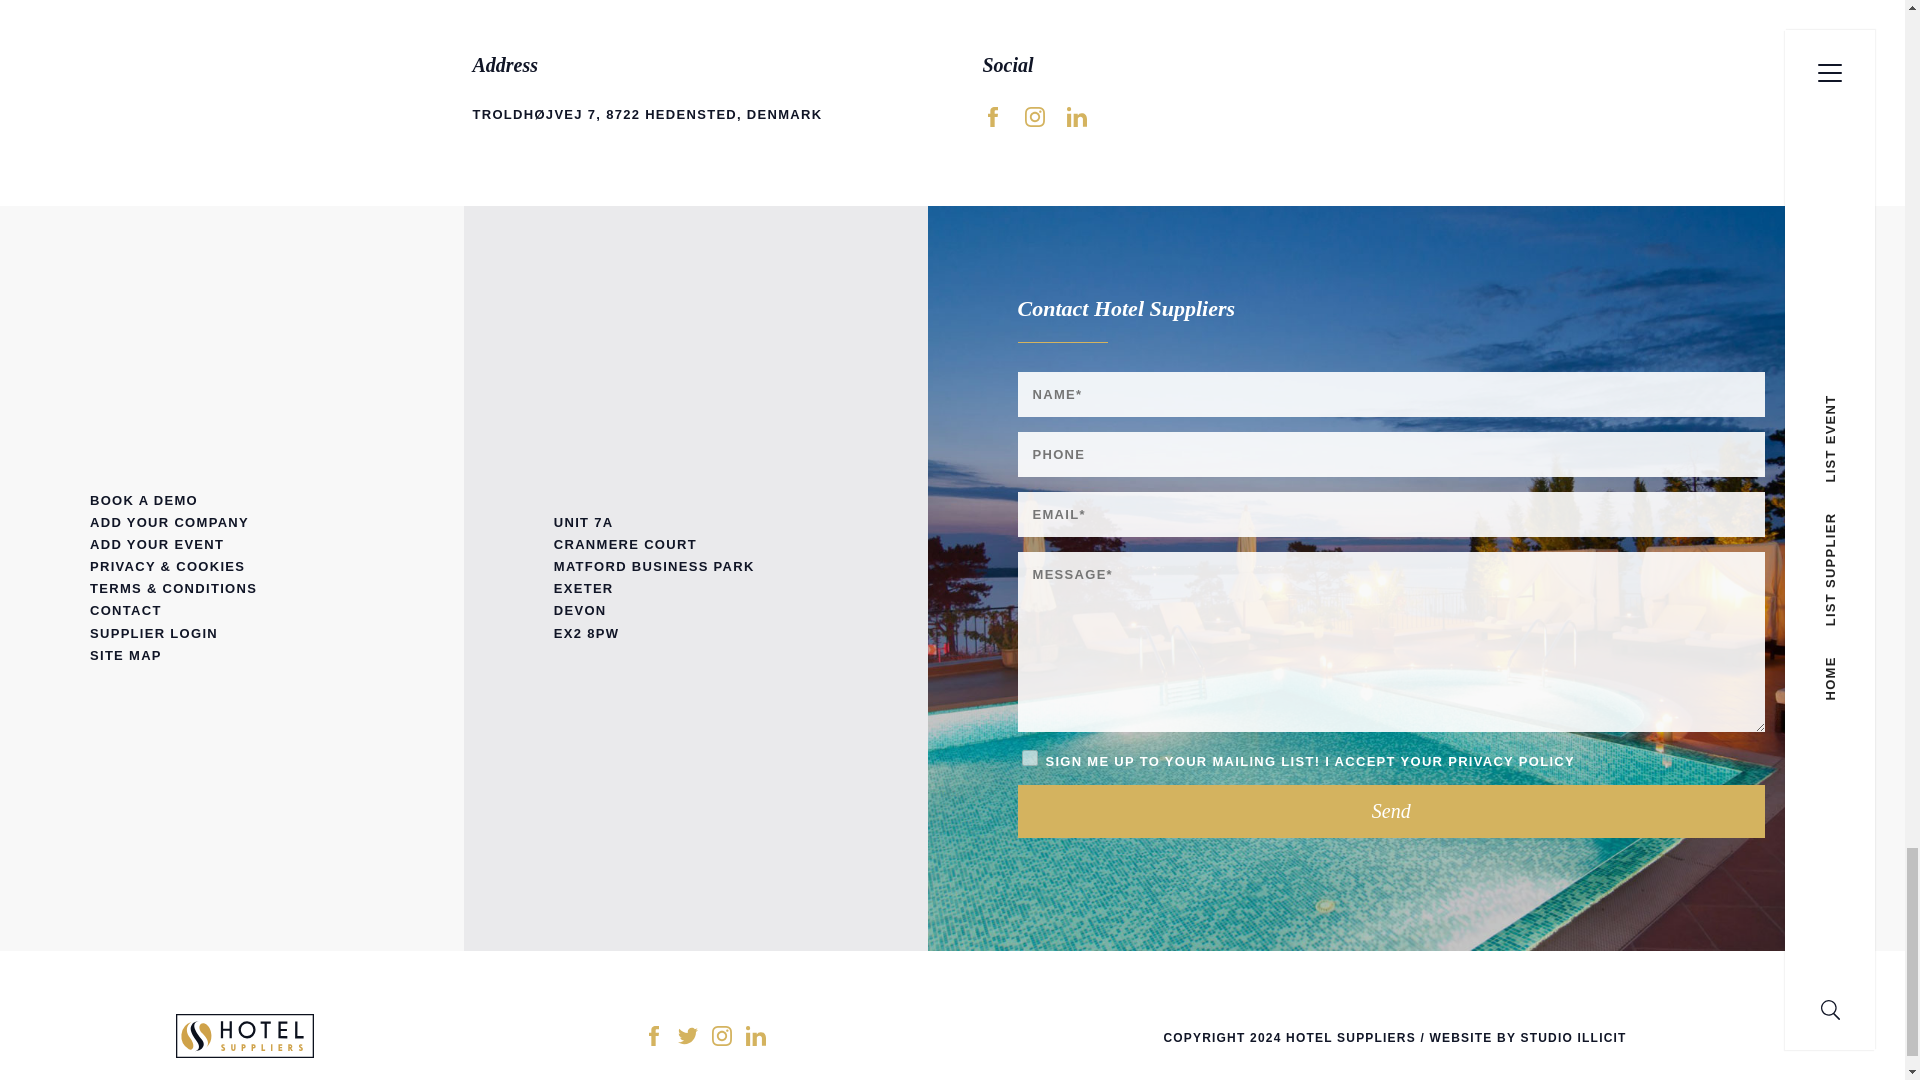 Image resolution: width=1920 pixels, height=1080 pixels. I want to click on Send, so click(1392, 812).